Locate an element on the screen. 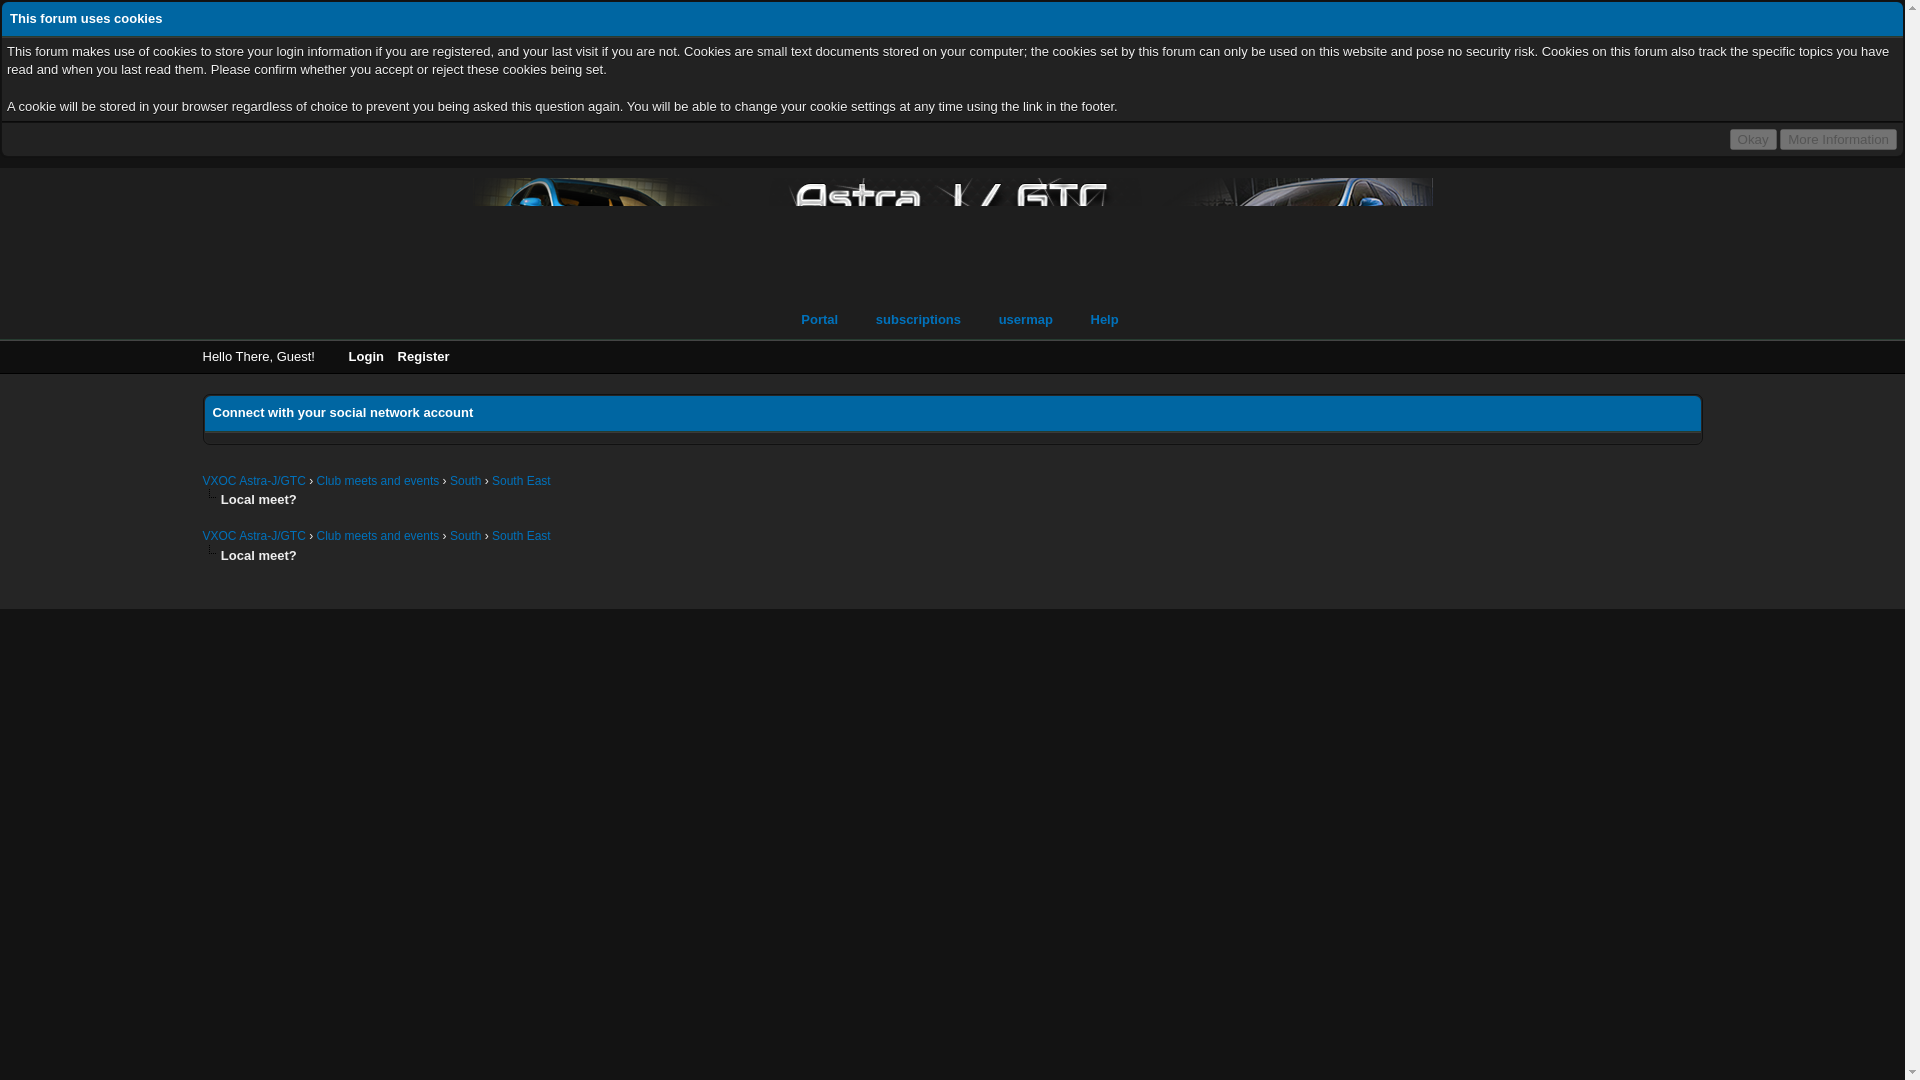  Portal is located at coordinates (809, 320).